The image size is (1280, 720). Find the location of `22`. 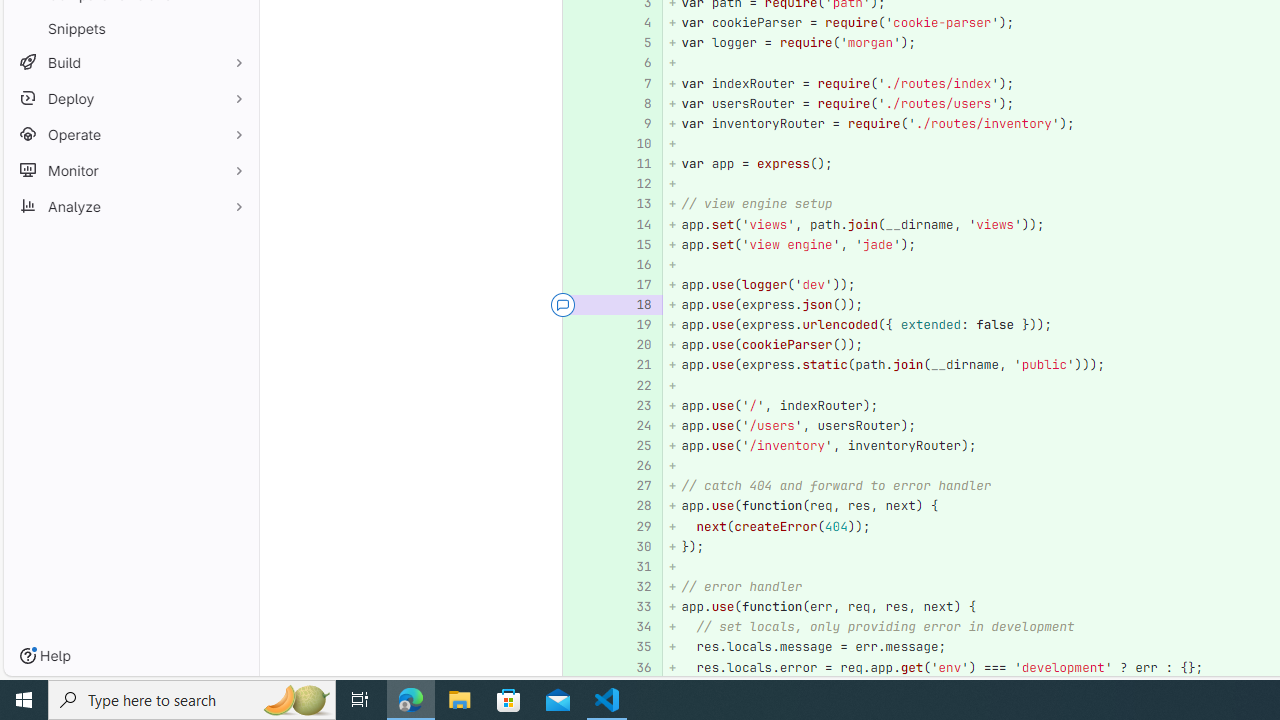

22 is located at coordinates (634, 386).